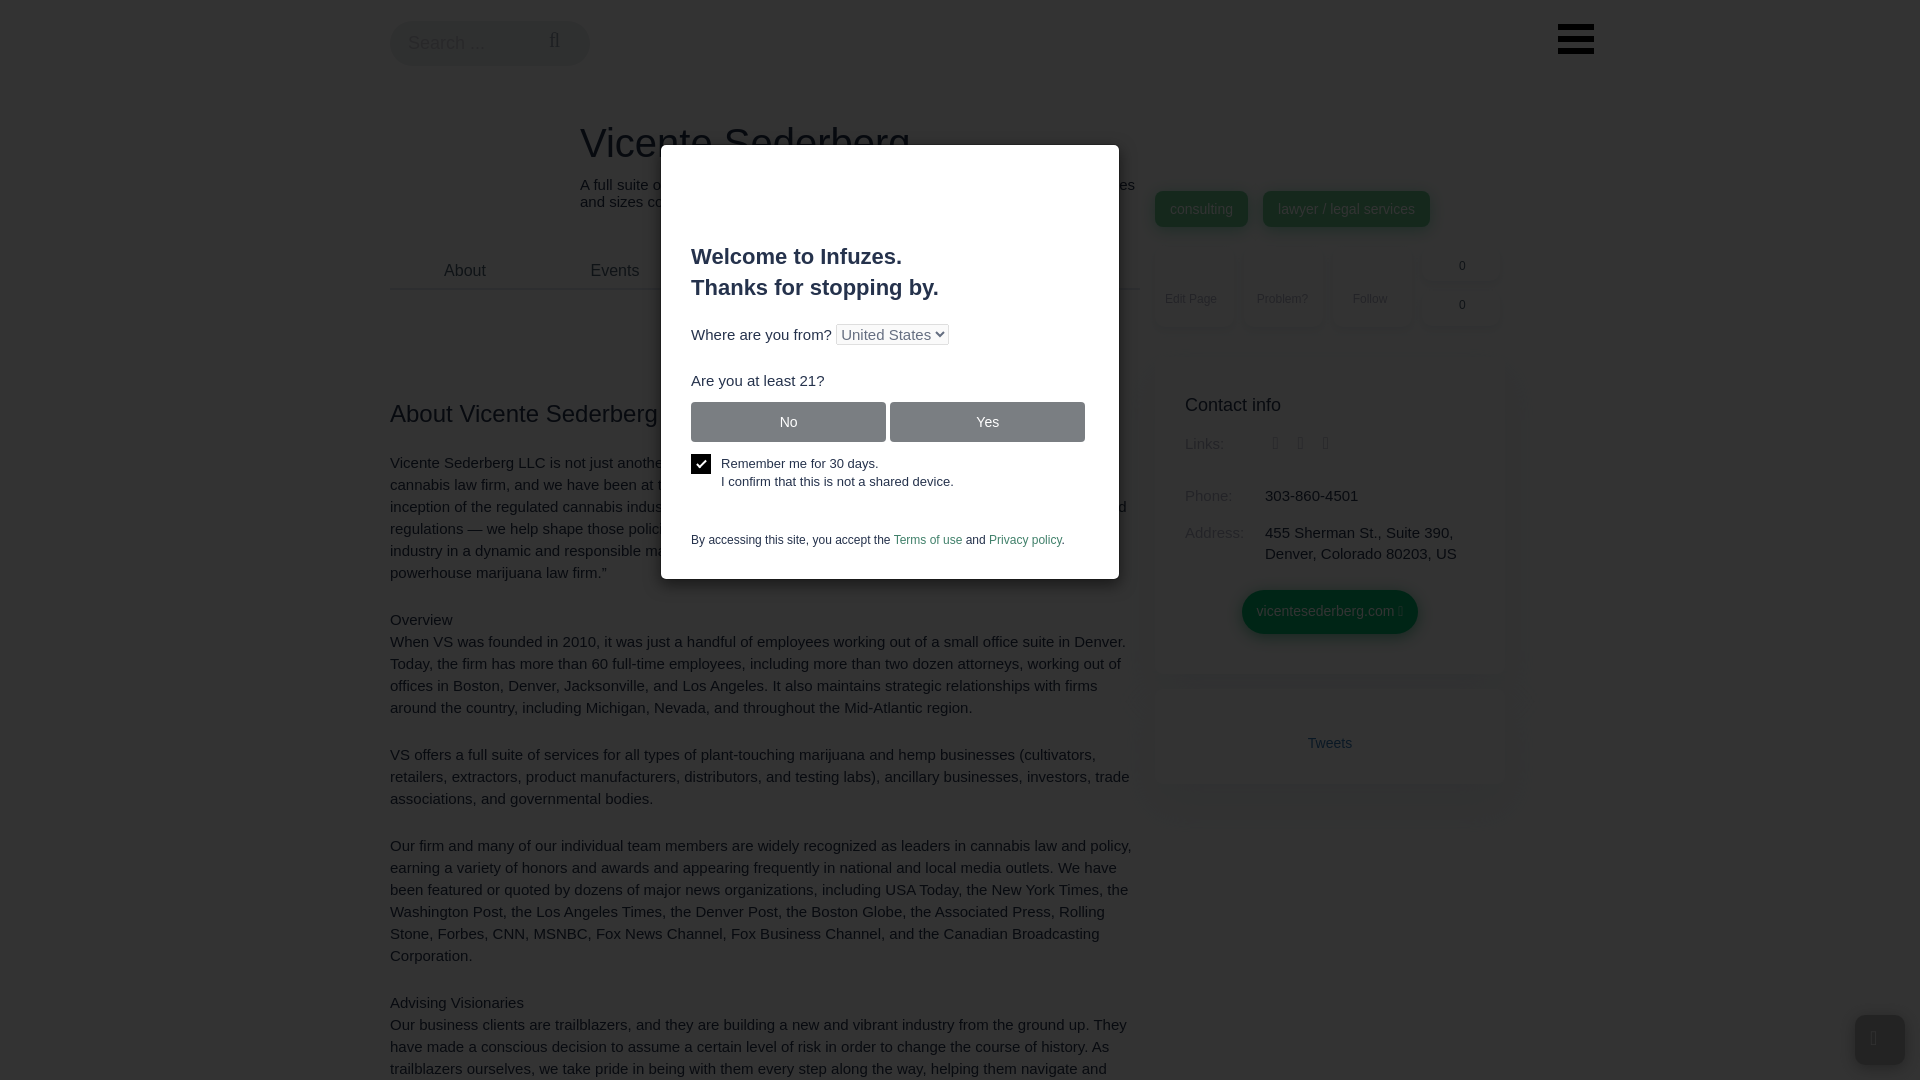 The image size is (1920, 1080). What do you see at coordinates (464, 270) in the screenshot?
I see `Comments` at bounding box center [464, 270].